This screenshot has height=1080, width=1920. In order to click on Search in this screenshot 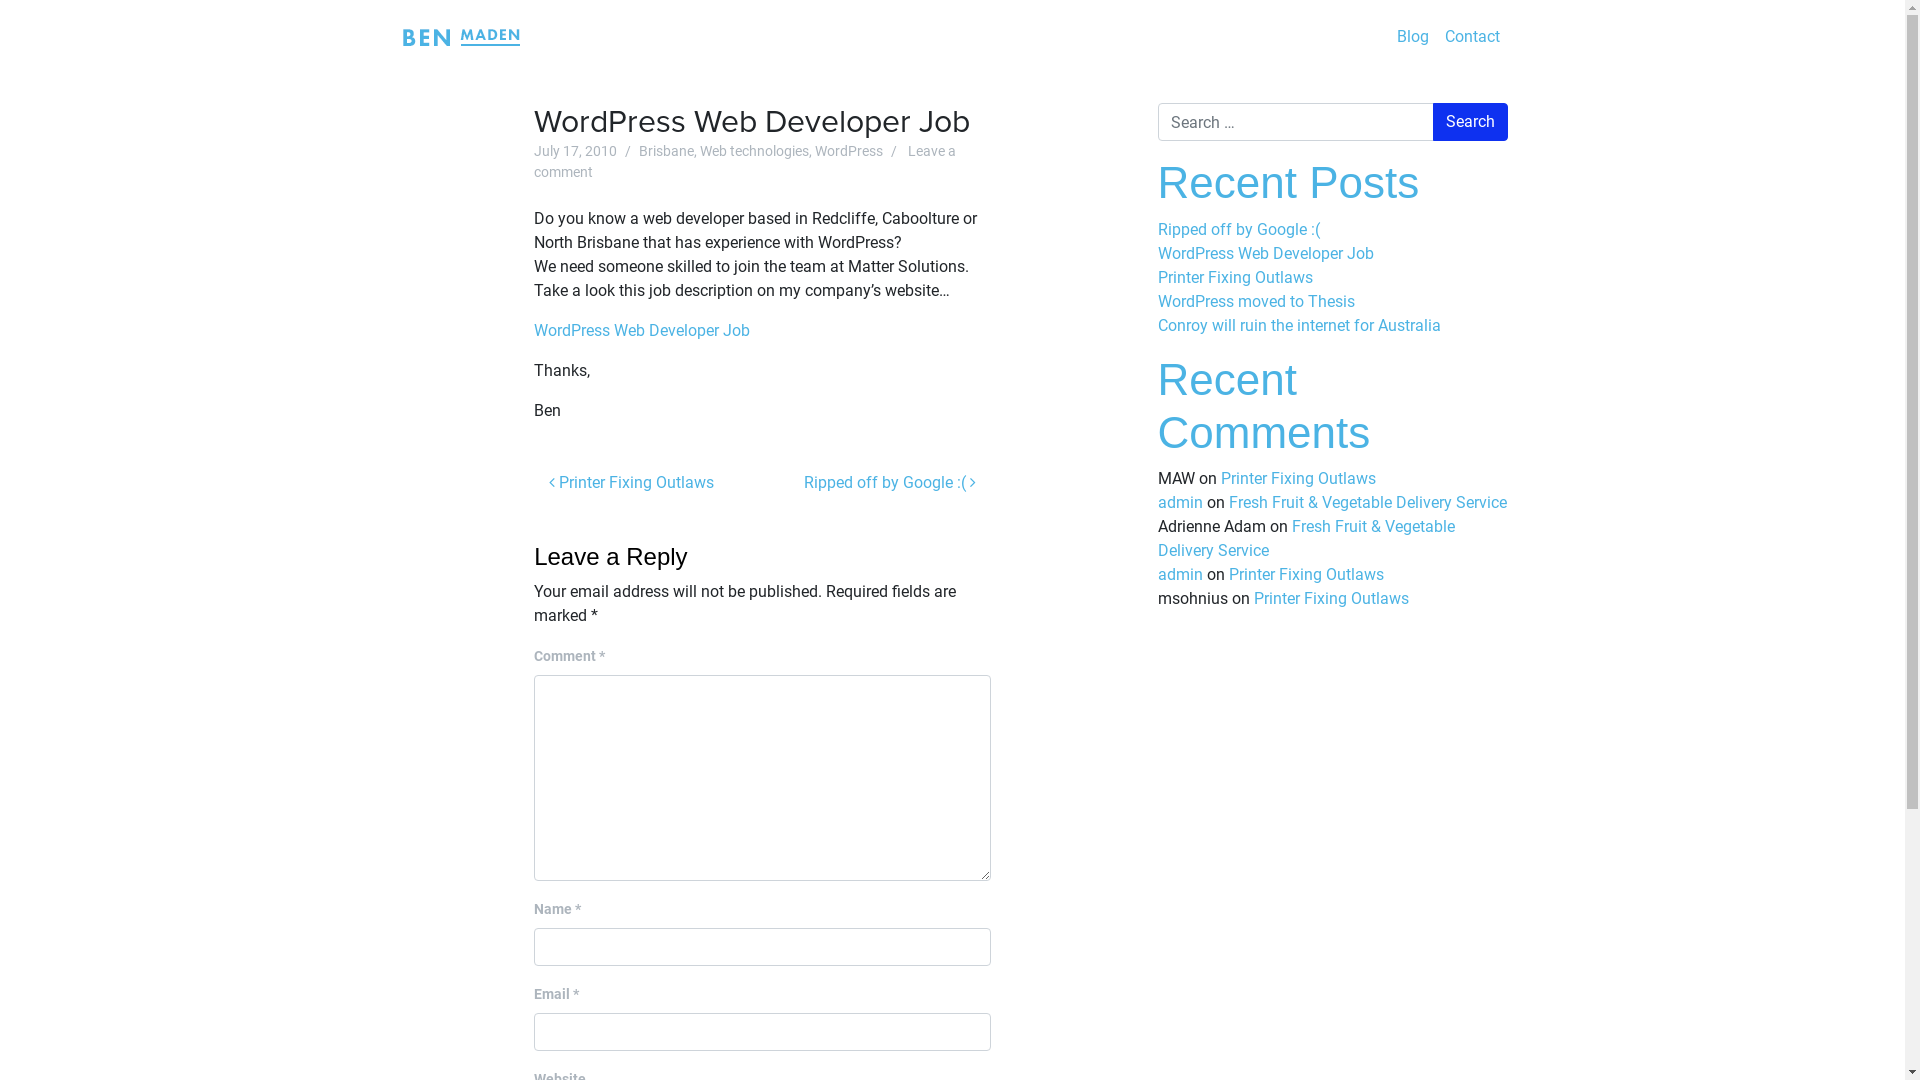, I will do `click(1470, 122)`.